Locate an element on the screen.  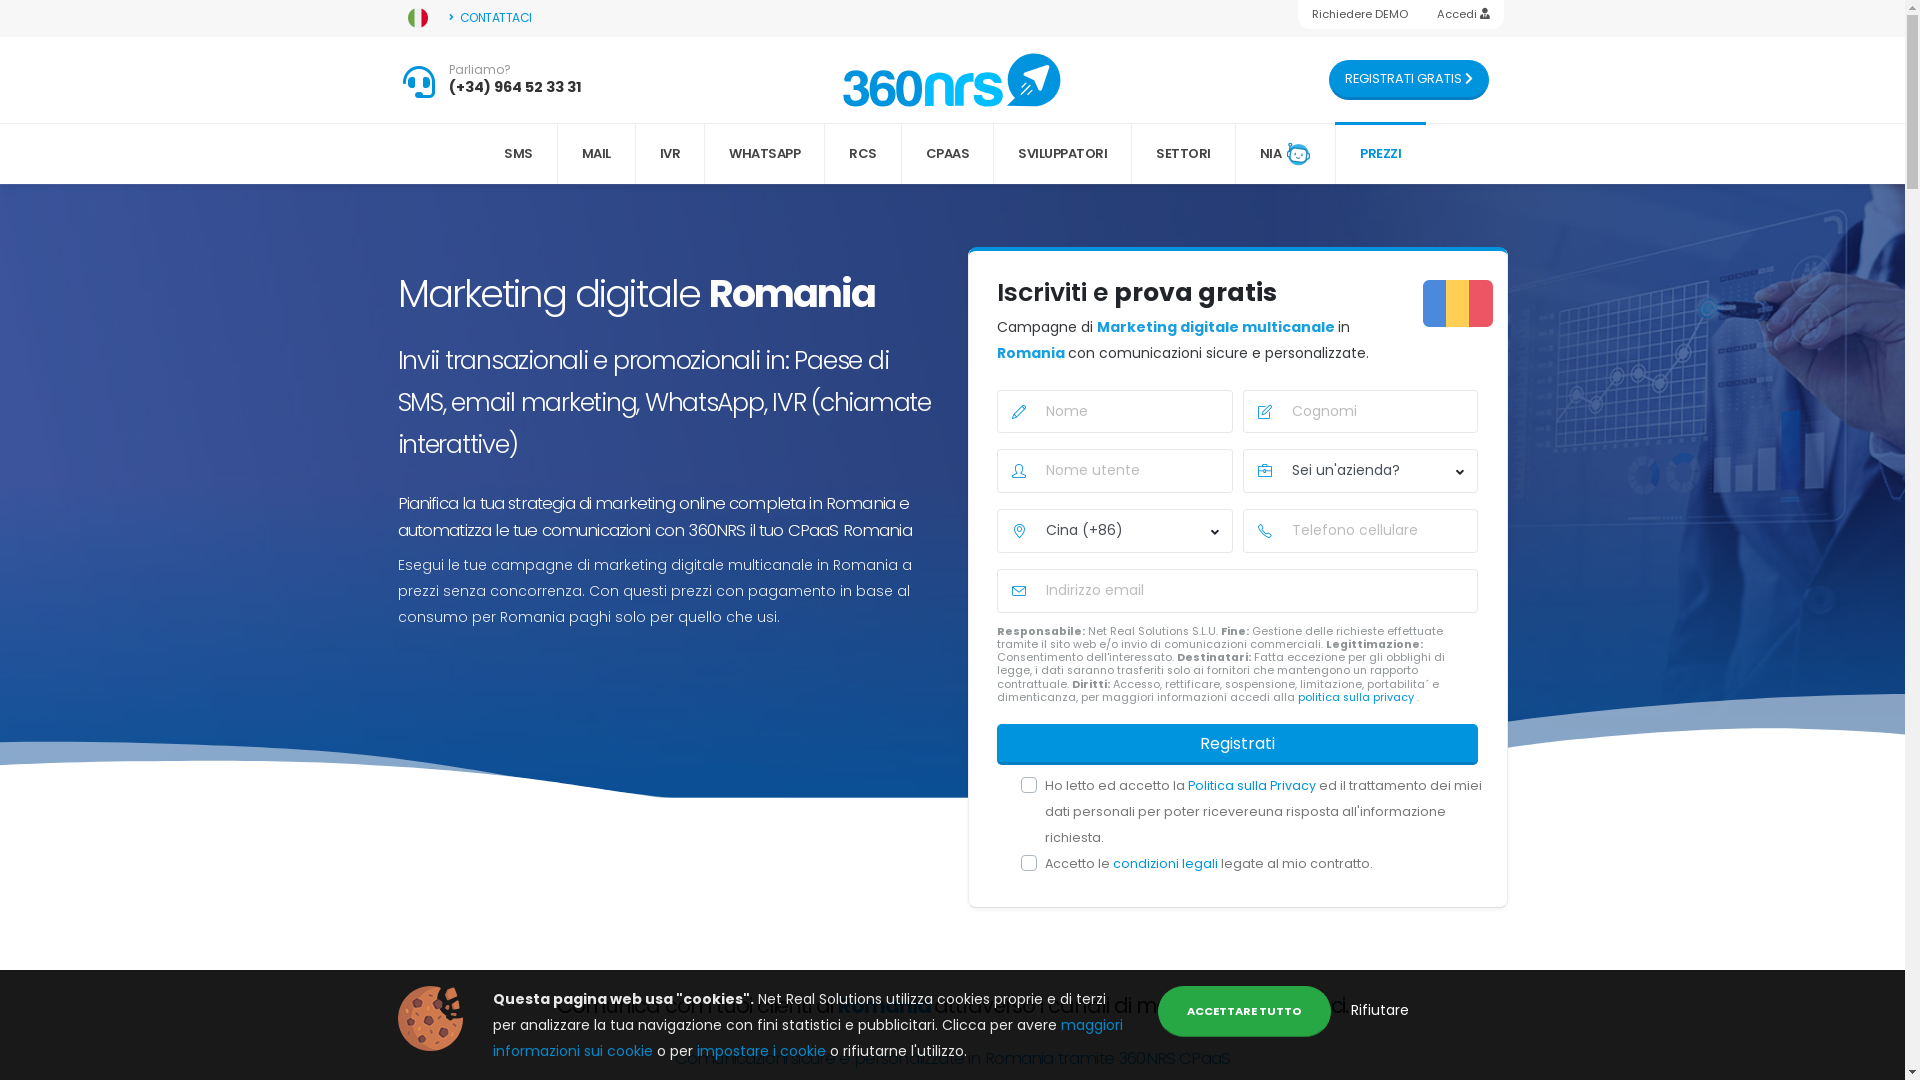
WHATSAPP is located at coordinates (765, 154).